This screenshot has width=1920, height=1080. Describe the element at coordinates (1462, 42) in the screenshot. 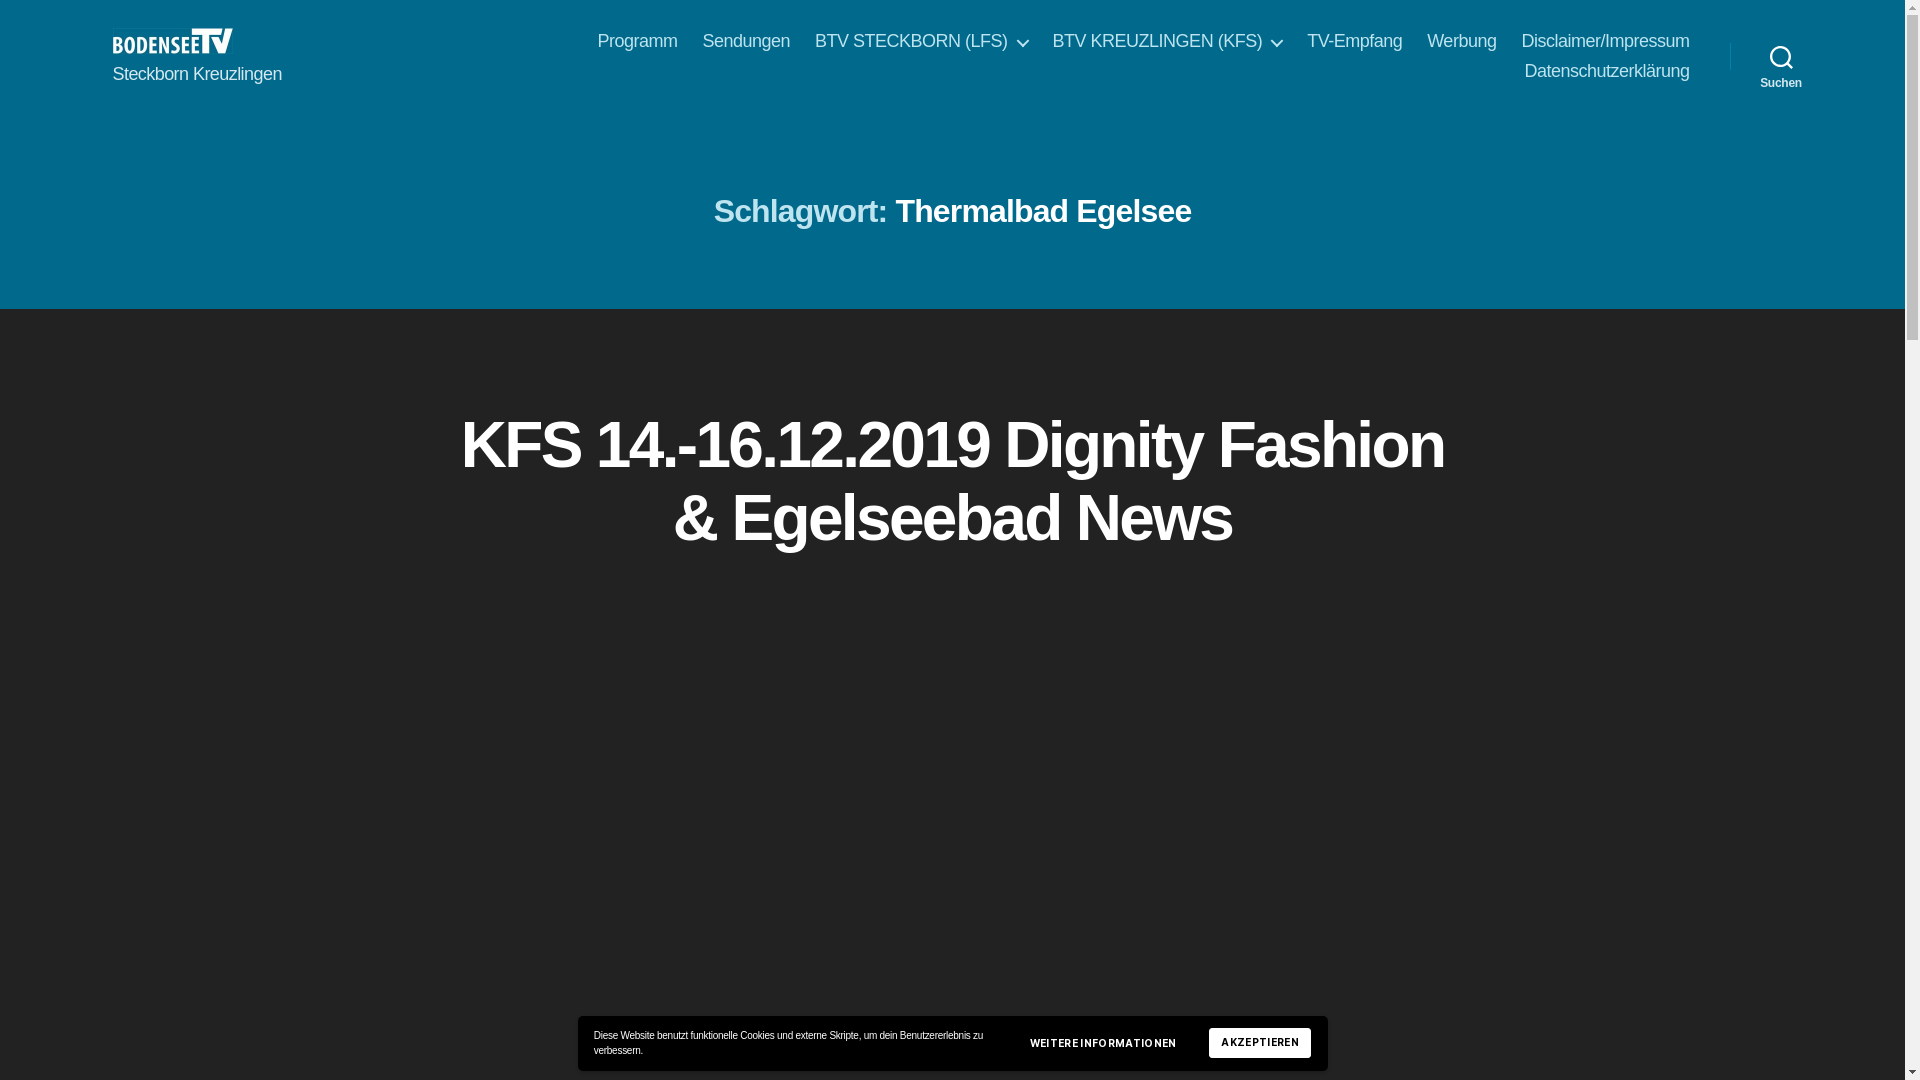

I see `Werbung` at that location.